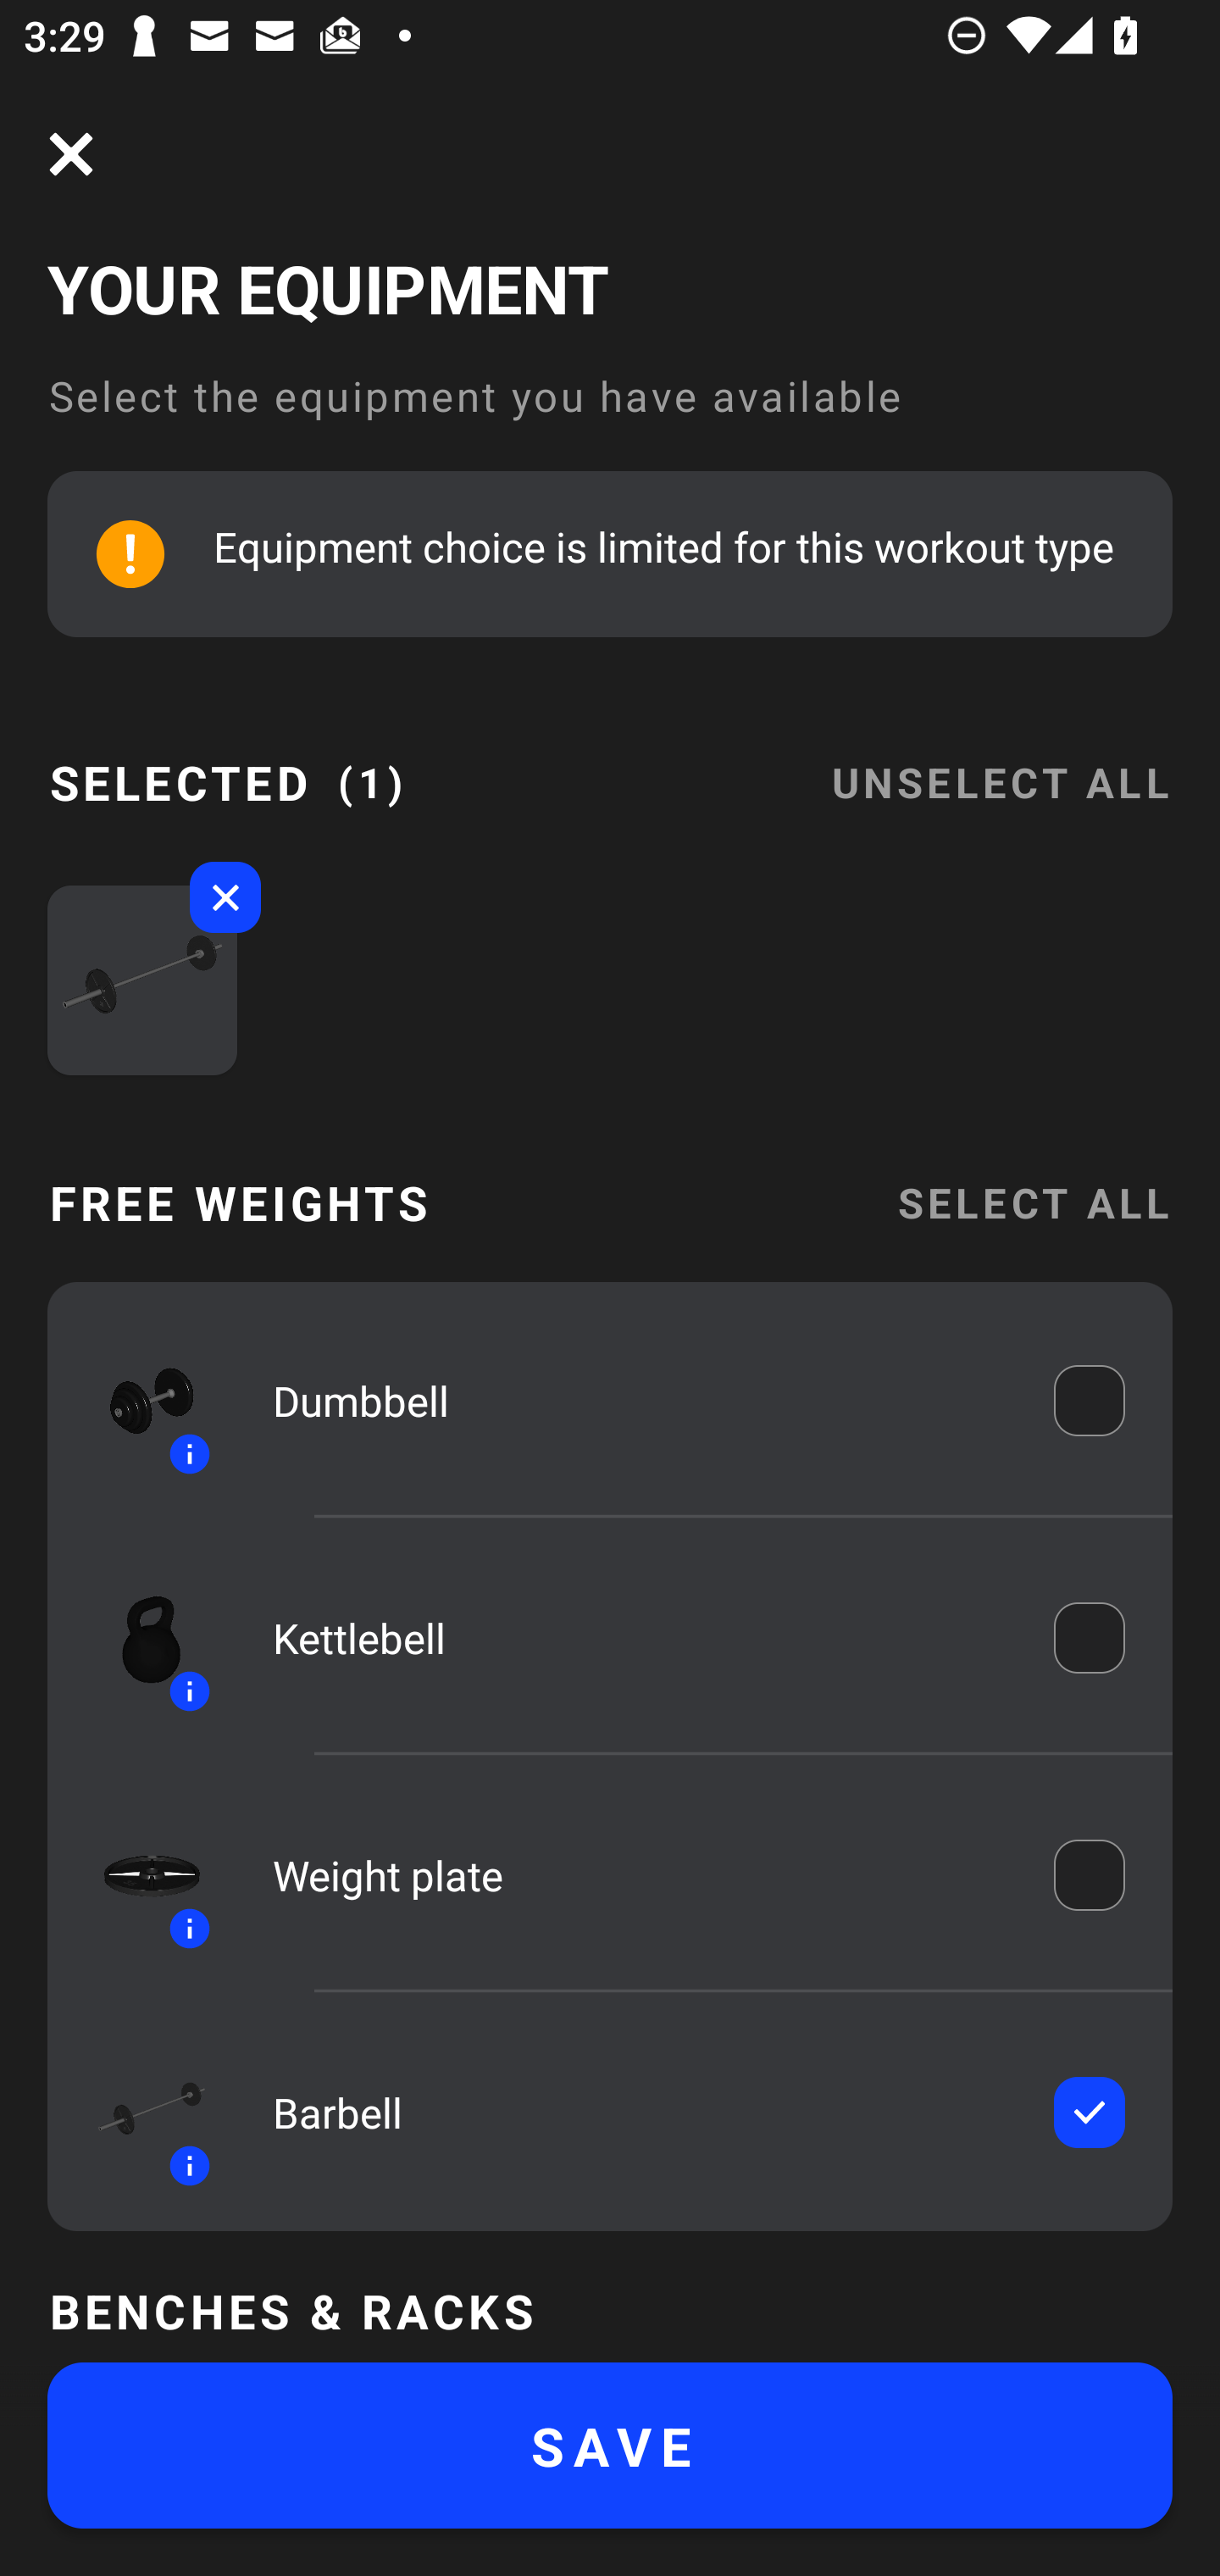 The width and height of the screenshot is (1220, 2576). What do you see at coordinates (640, 2112) in the screenshot?
I see `Barbell` at bounding box center [640, 2112].